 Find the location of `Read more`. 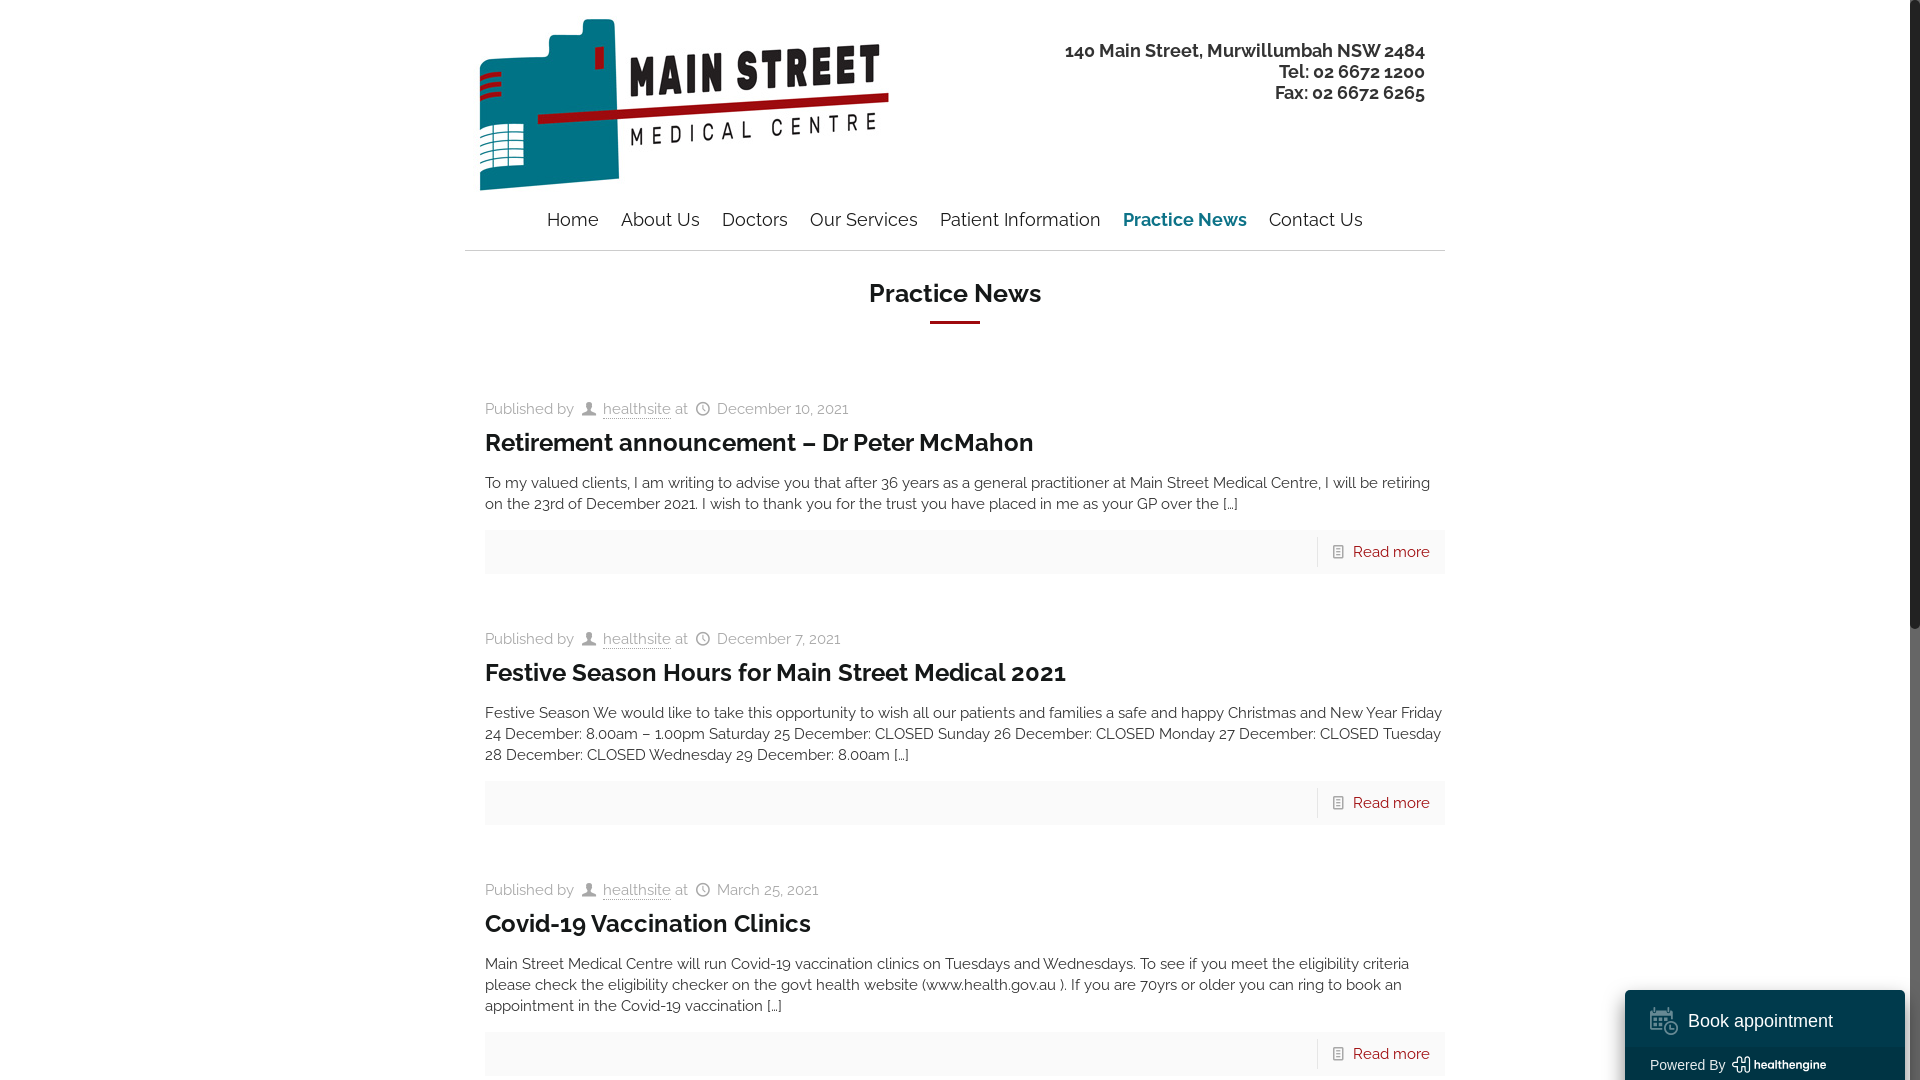

Read more is located at coordinates (1392, 1054).